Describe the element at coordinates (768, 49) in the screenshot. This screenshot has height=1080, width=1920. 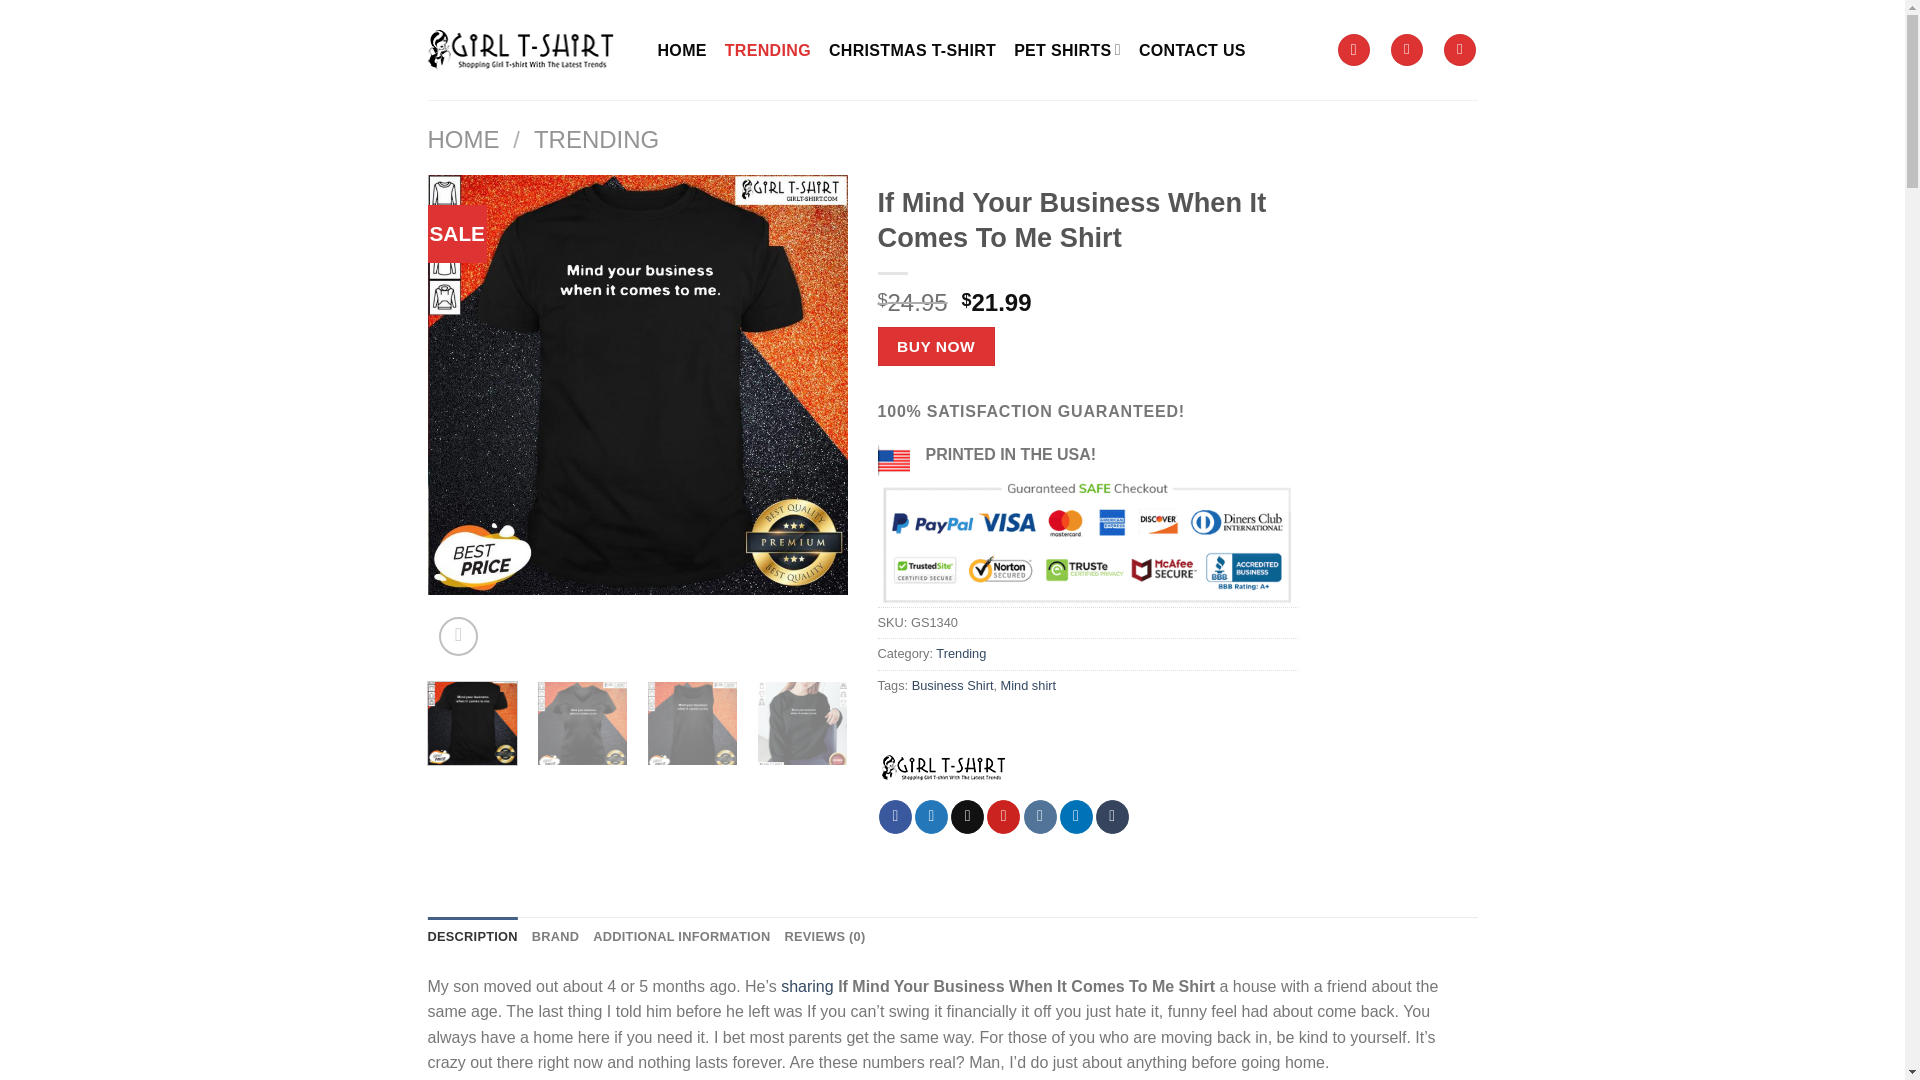
I see `TRENDING` at that location.